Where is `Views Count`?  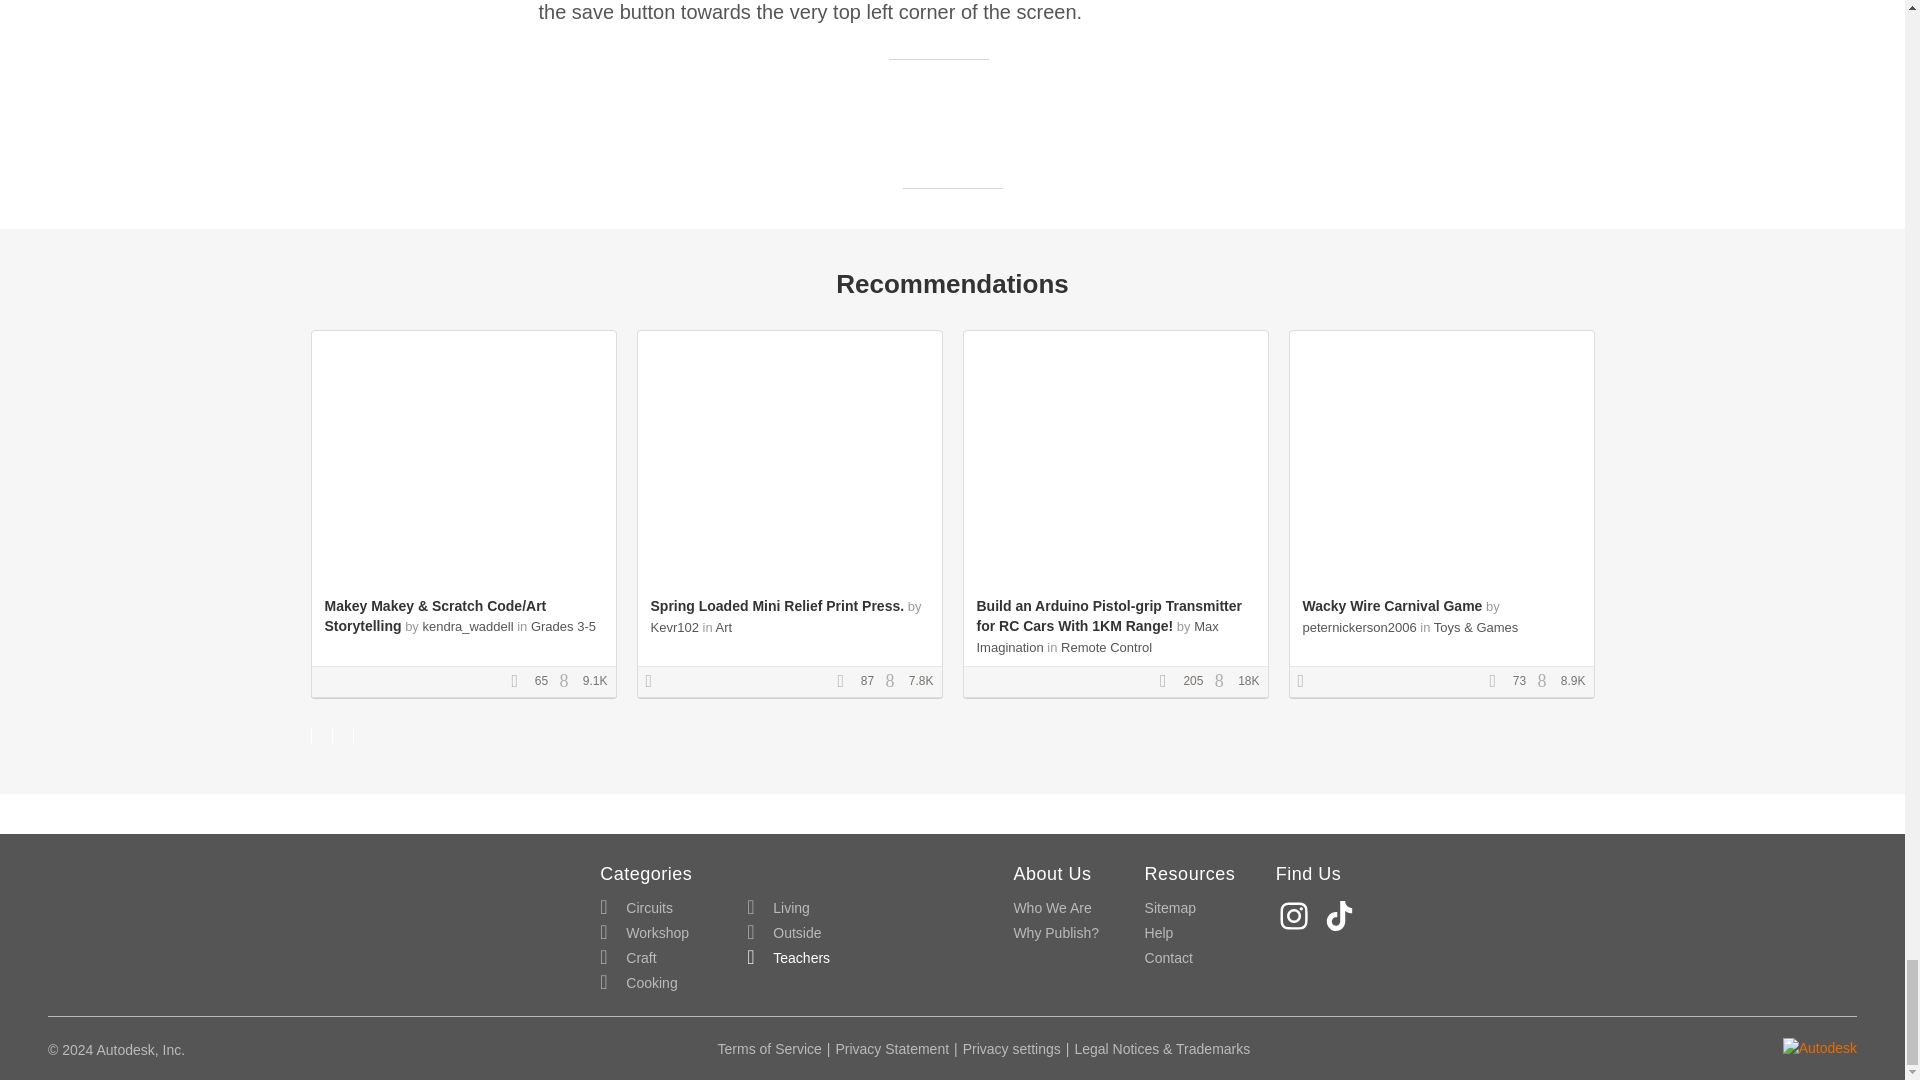 Views Count is located at coordinates (568, 682).